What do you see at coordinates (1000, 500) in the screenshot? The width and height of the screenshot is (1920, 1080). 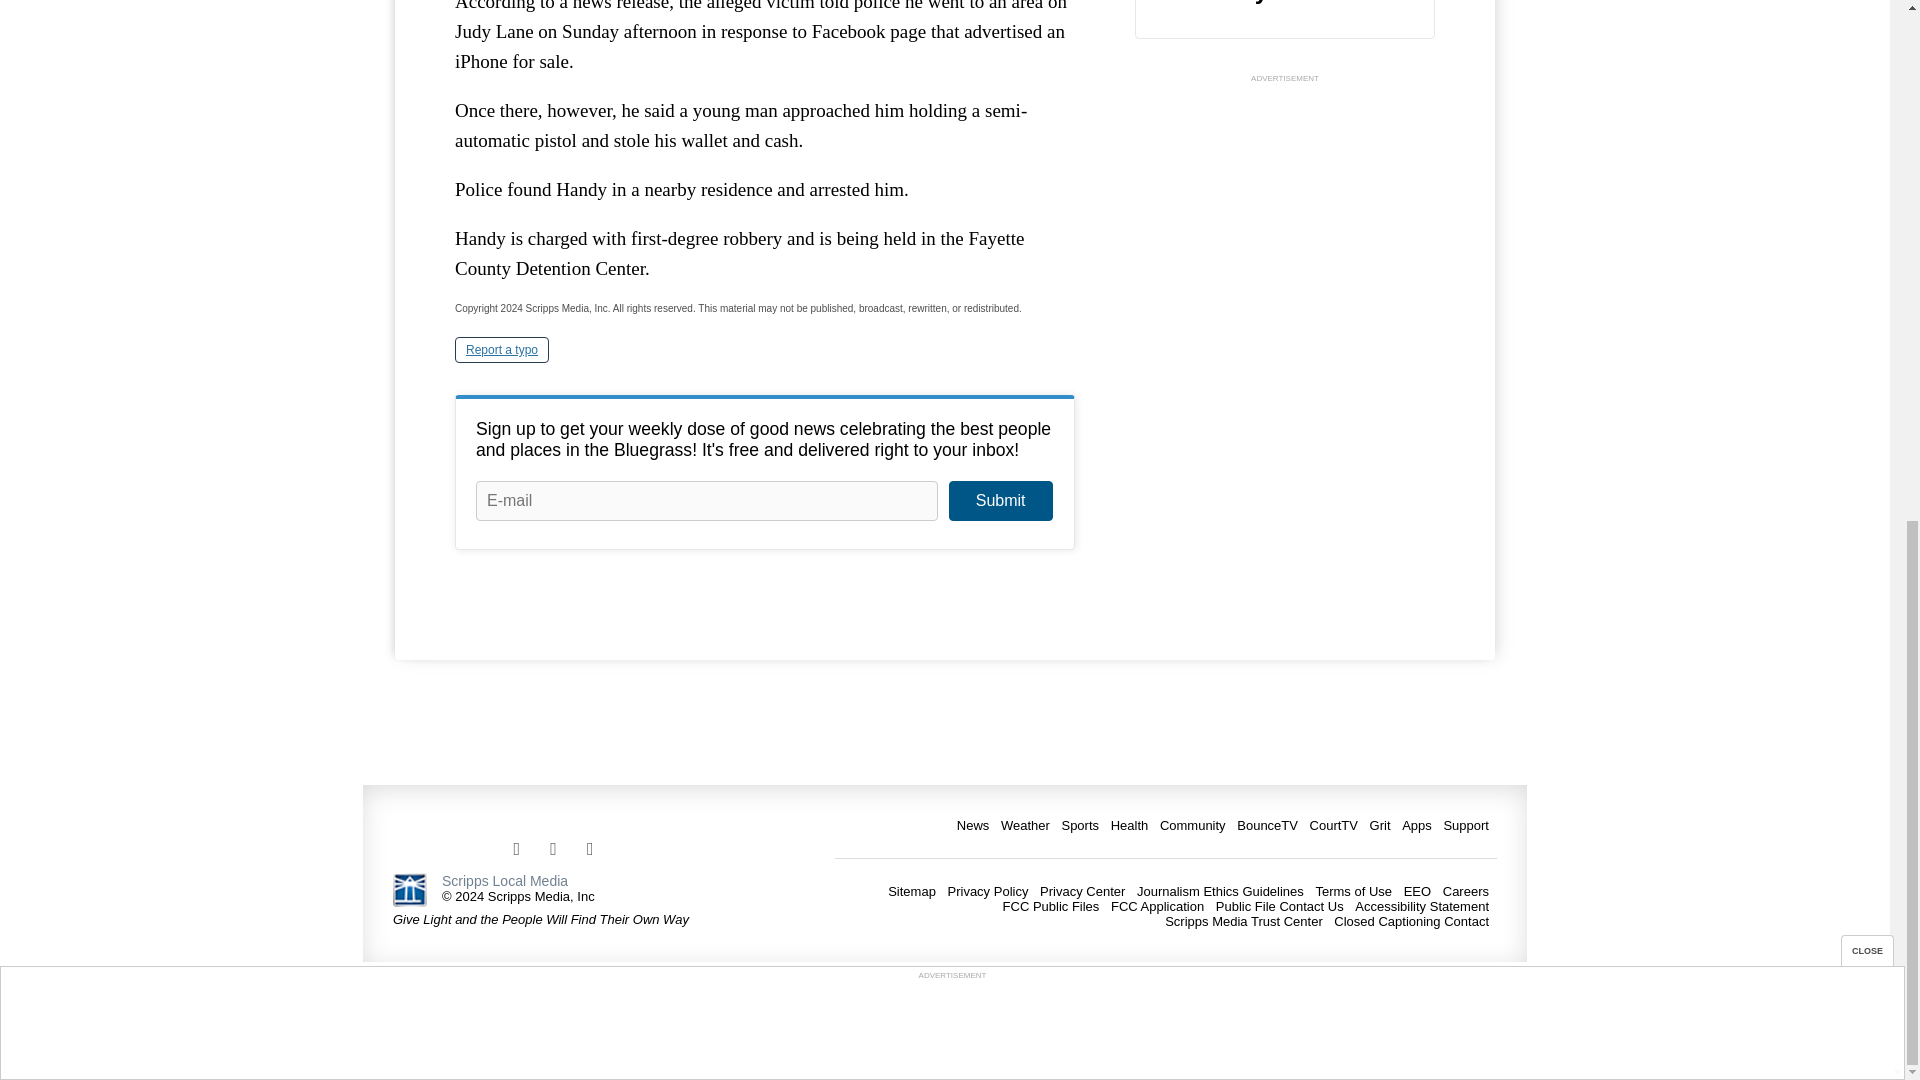 I see `Submit` at bounding box center [1000, 500].